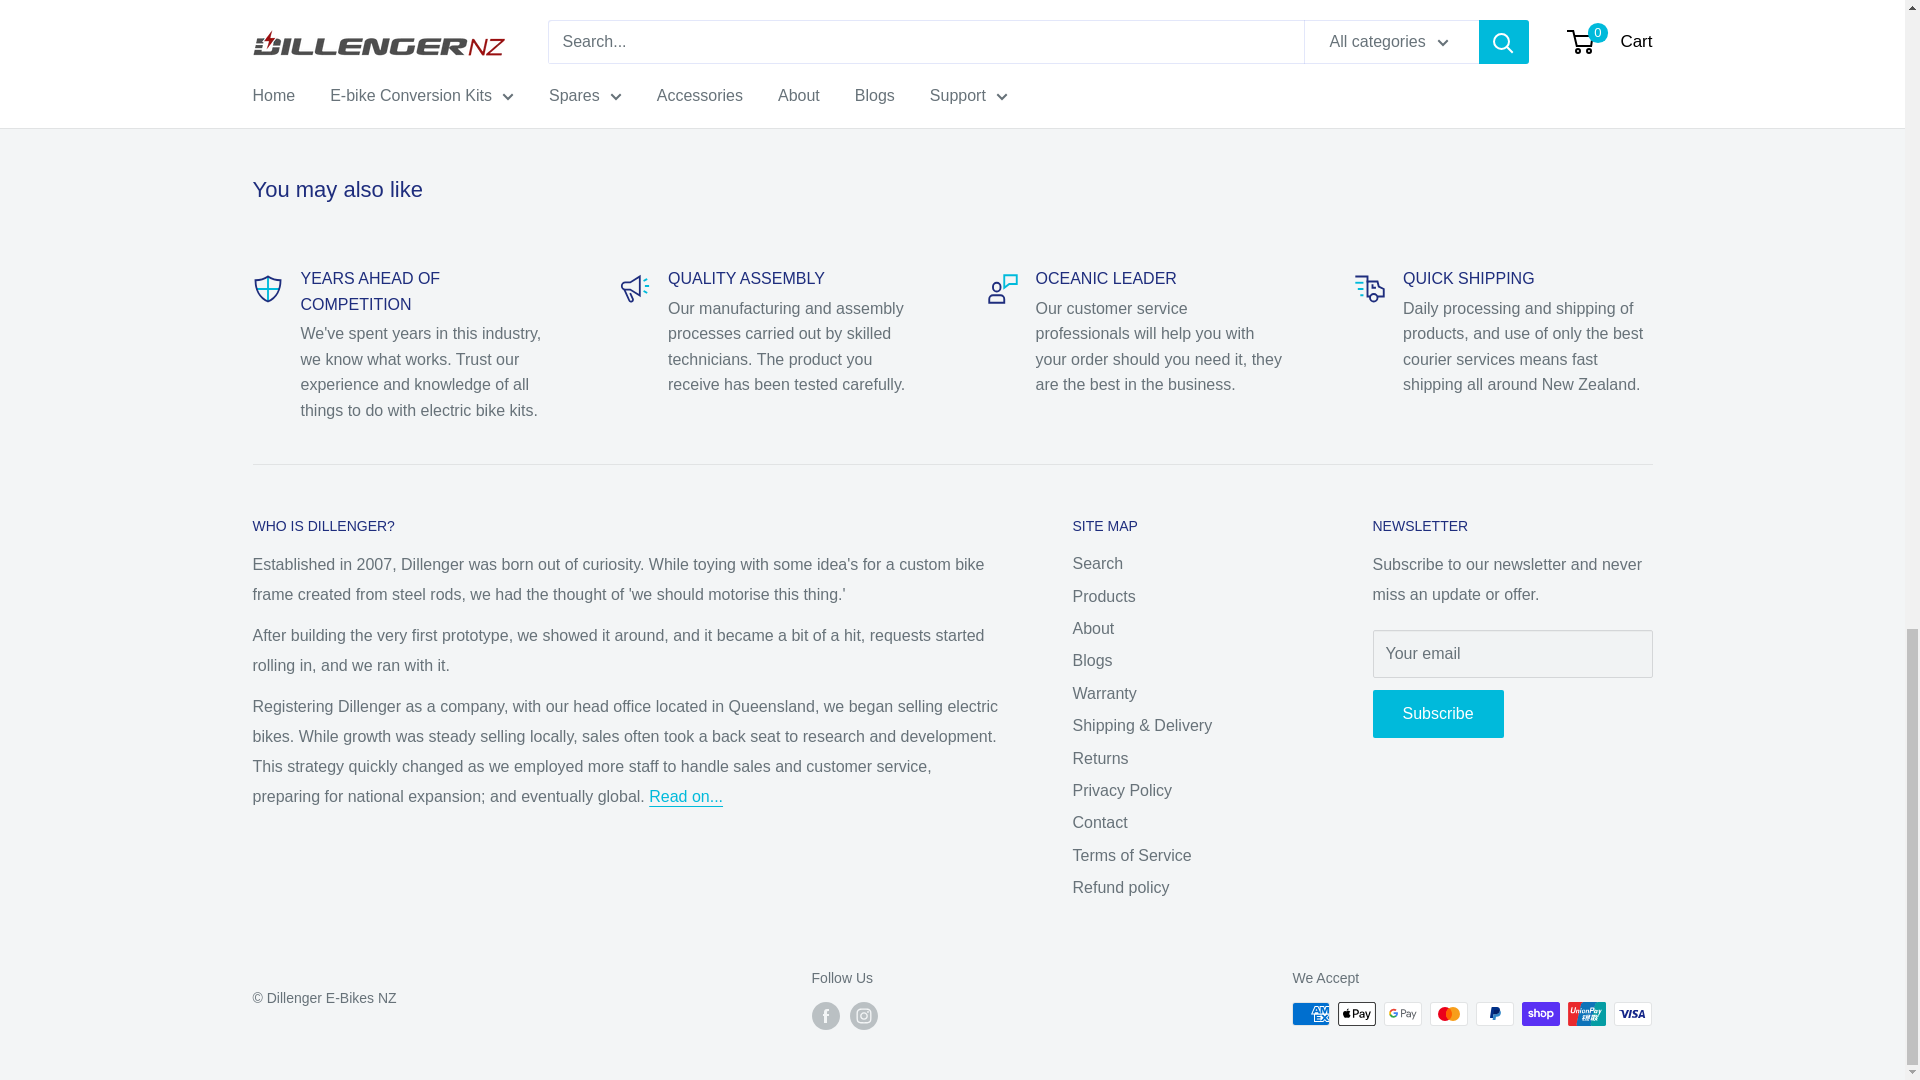  I want to click on About Us, so click(686, 796).